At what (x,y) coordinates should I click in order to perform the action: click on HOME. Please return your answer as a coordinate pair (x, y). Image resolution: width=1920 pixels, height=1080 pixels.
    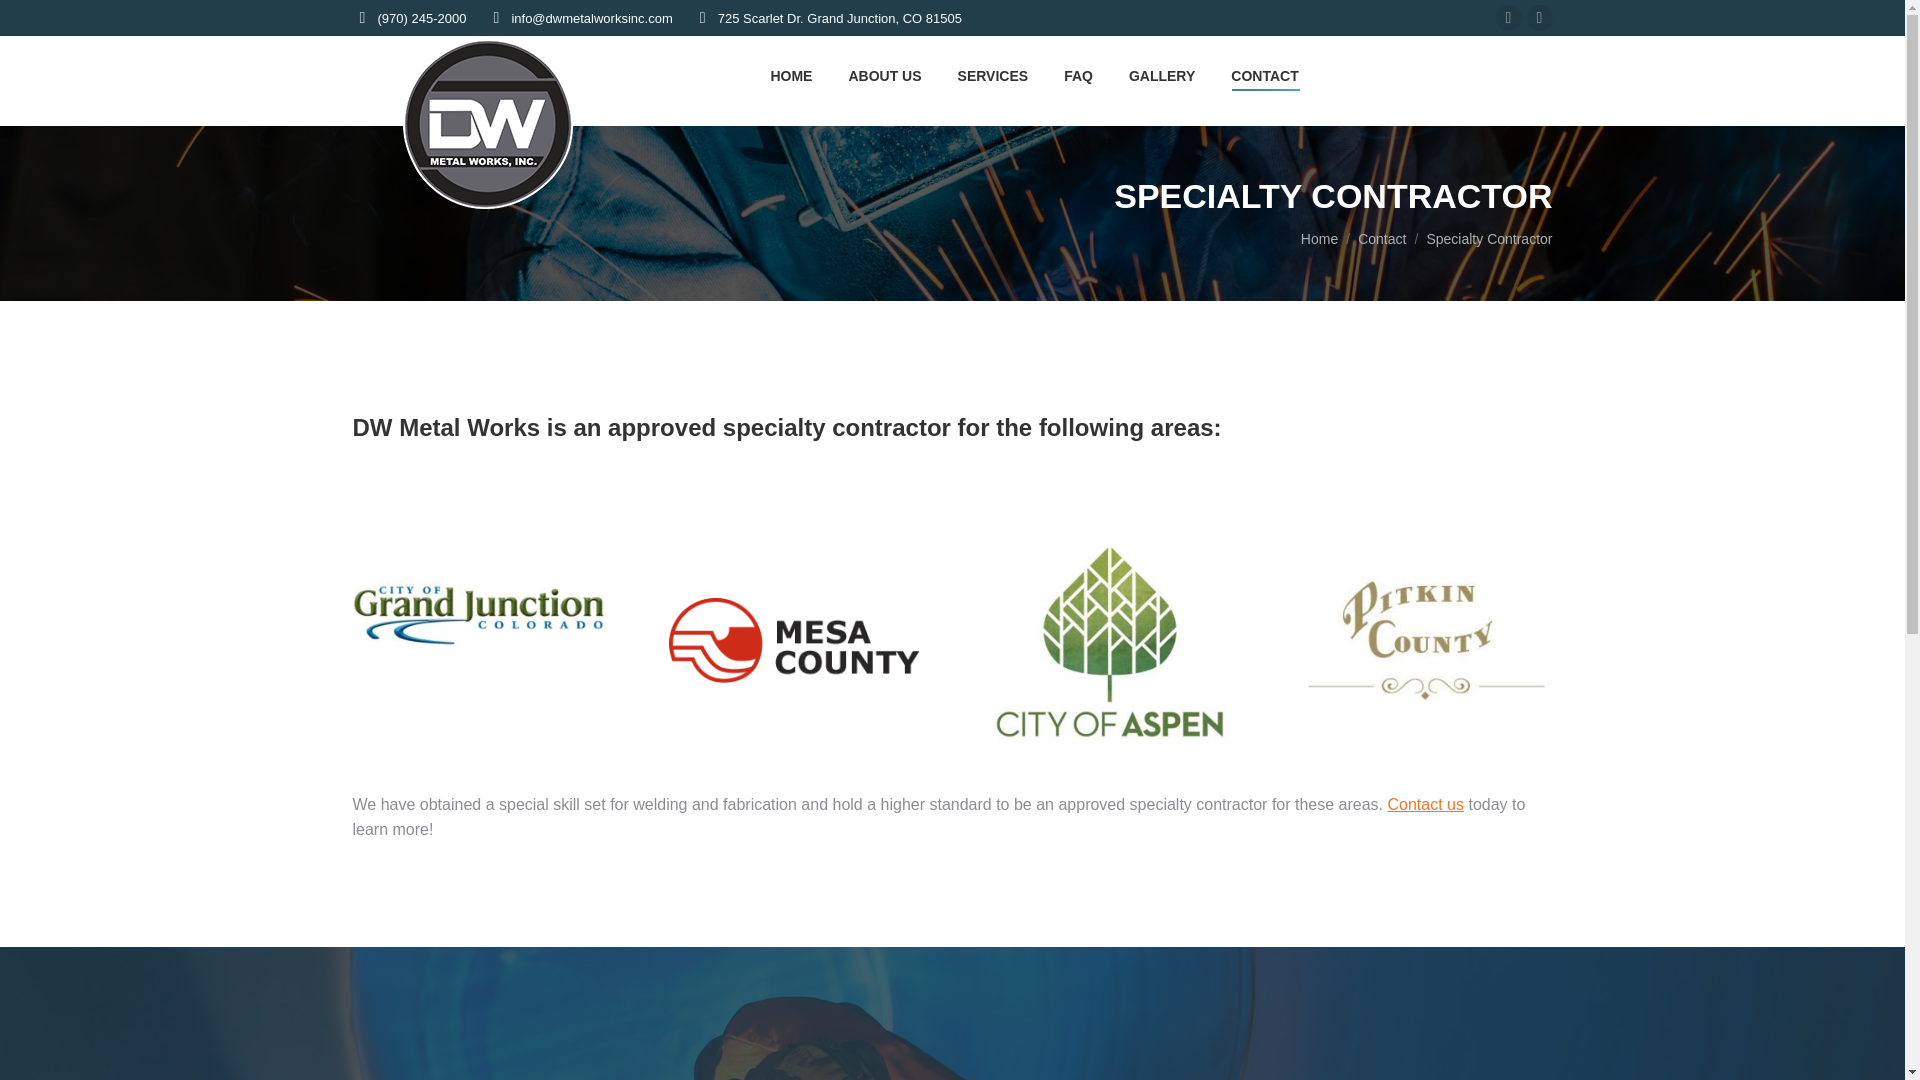
    Looking at the image, I should click on (791, 76).